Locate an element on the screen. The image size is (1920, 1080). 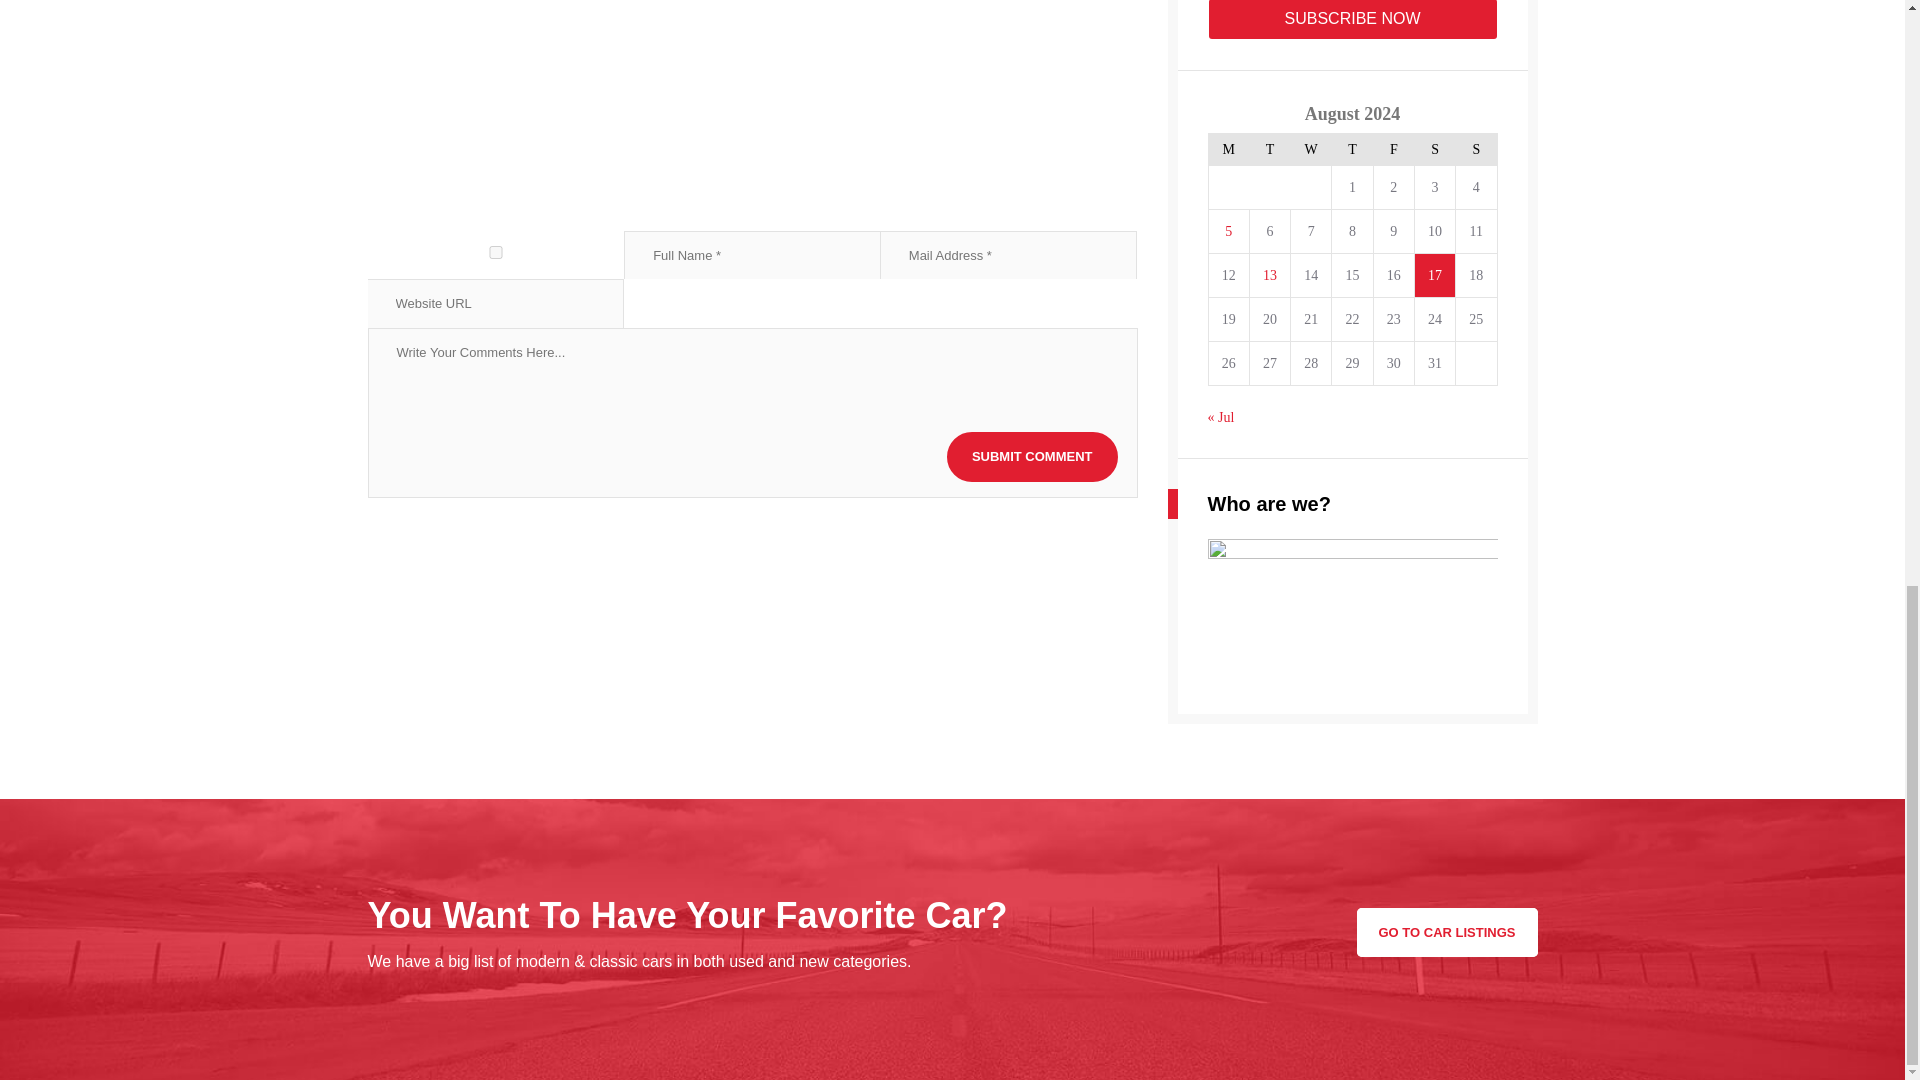
Friday is located at coordinates (1392, 148).